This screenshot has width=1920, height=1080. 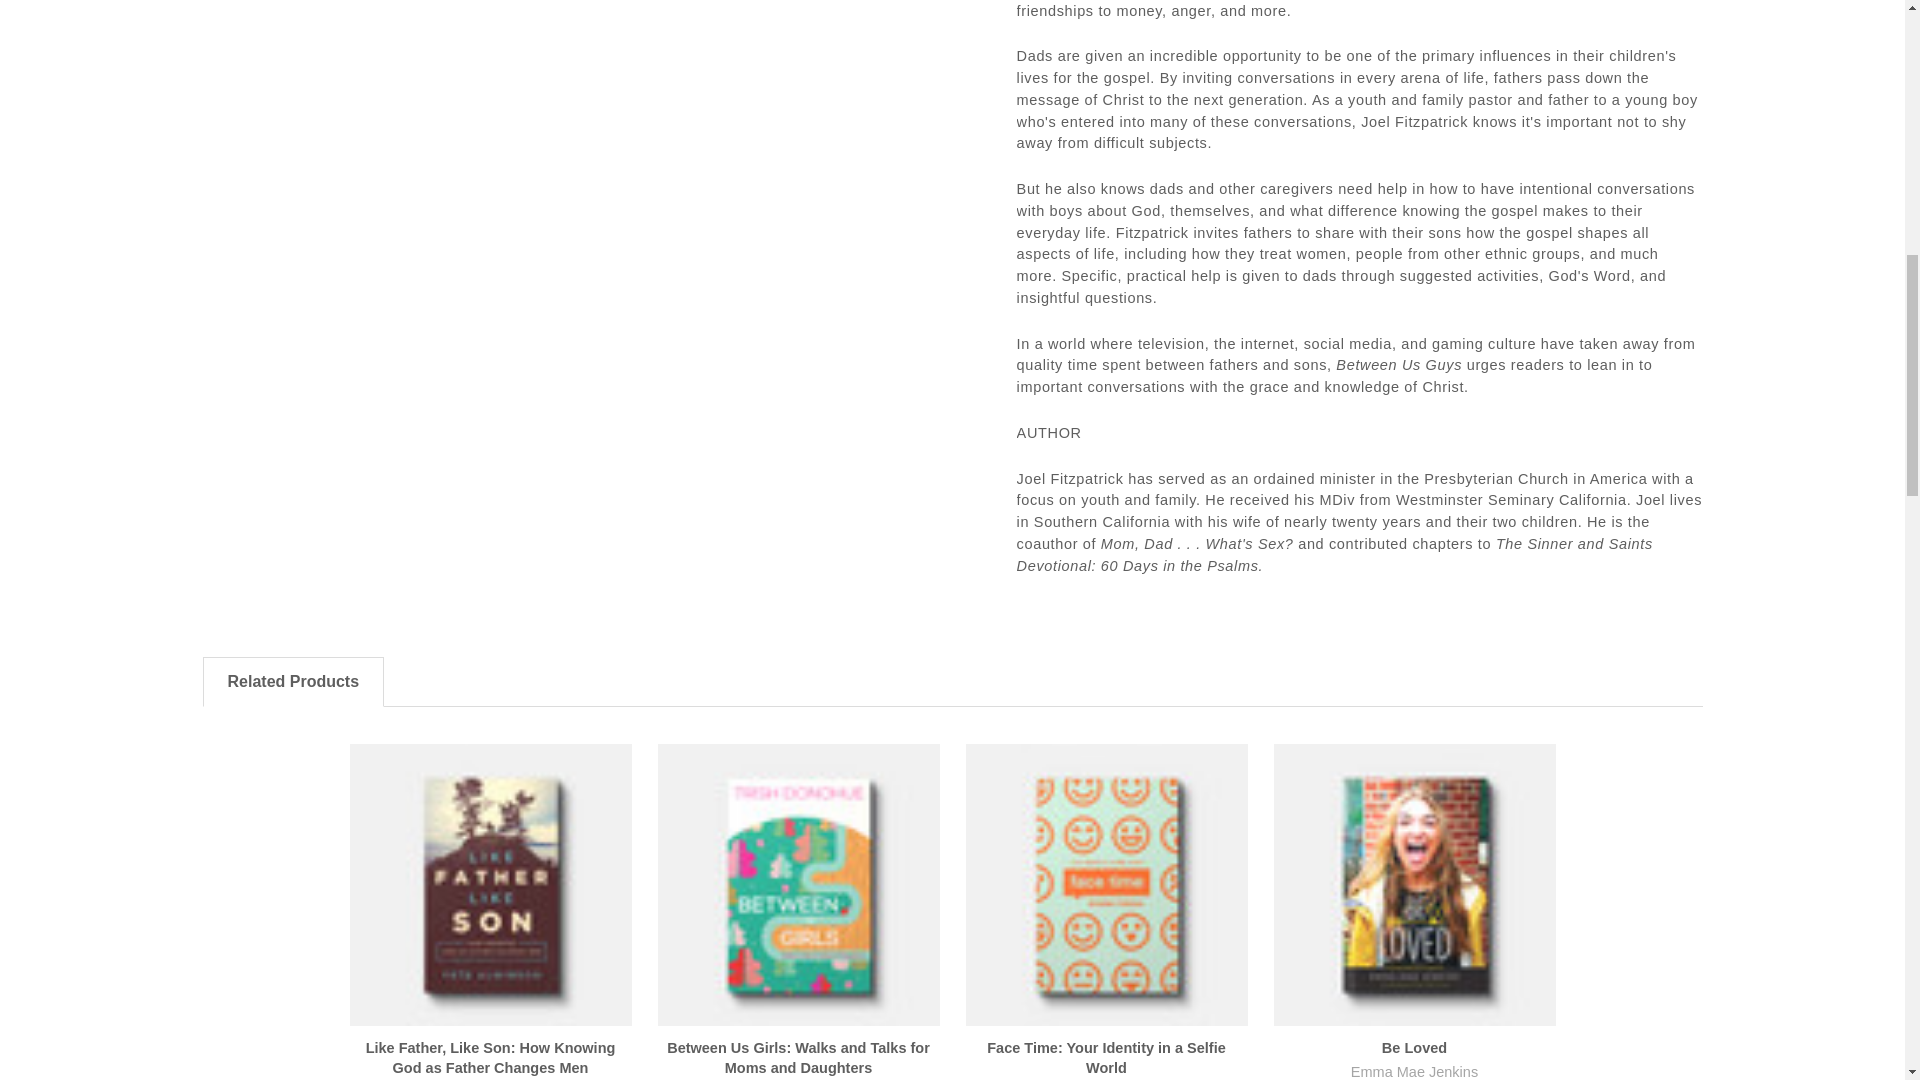 I want to click on Between Us Girls: Walks and Talks for Moms and Daughters, so click(x=799, y=885).